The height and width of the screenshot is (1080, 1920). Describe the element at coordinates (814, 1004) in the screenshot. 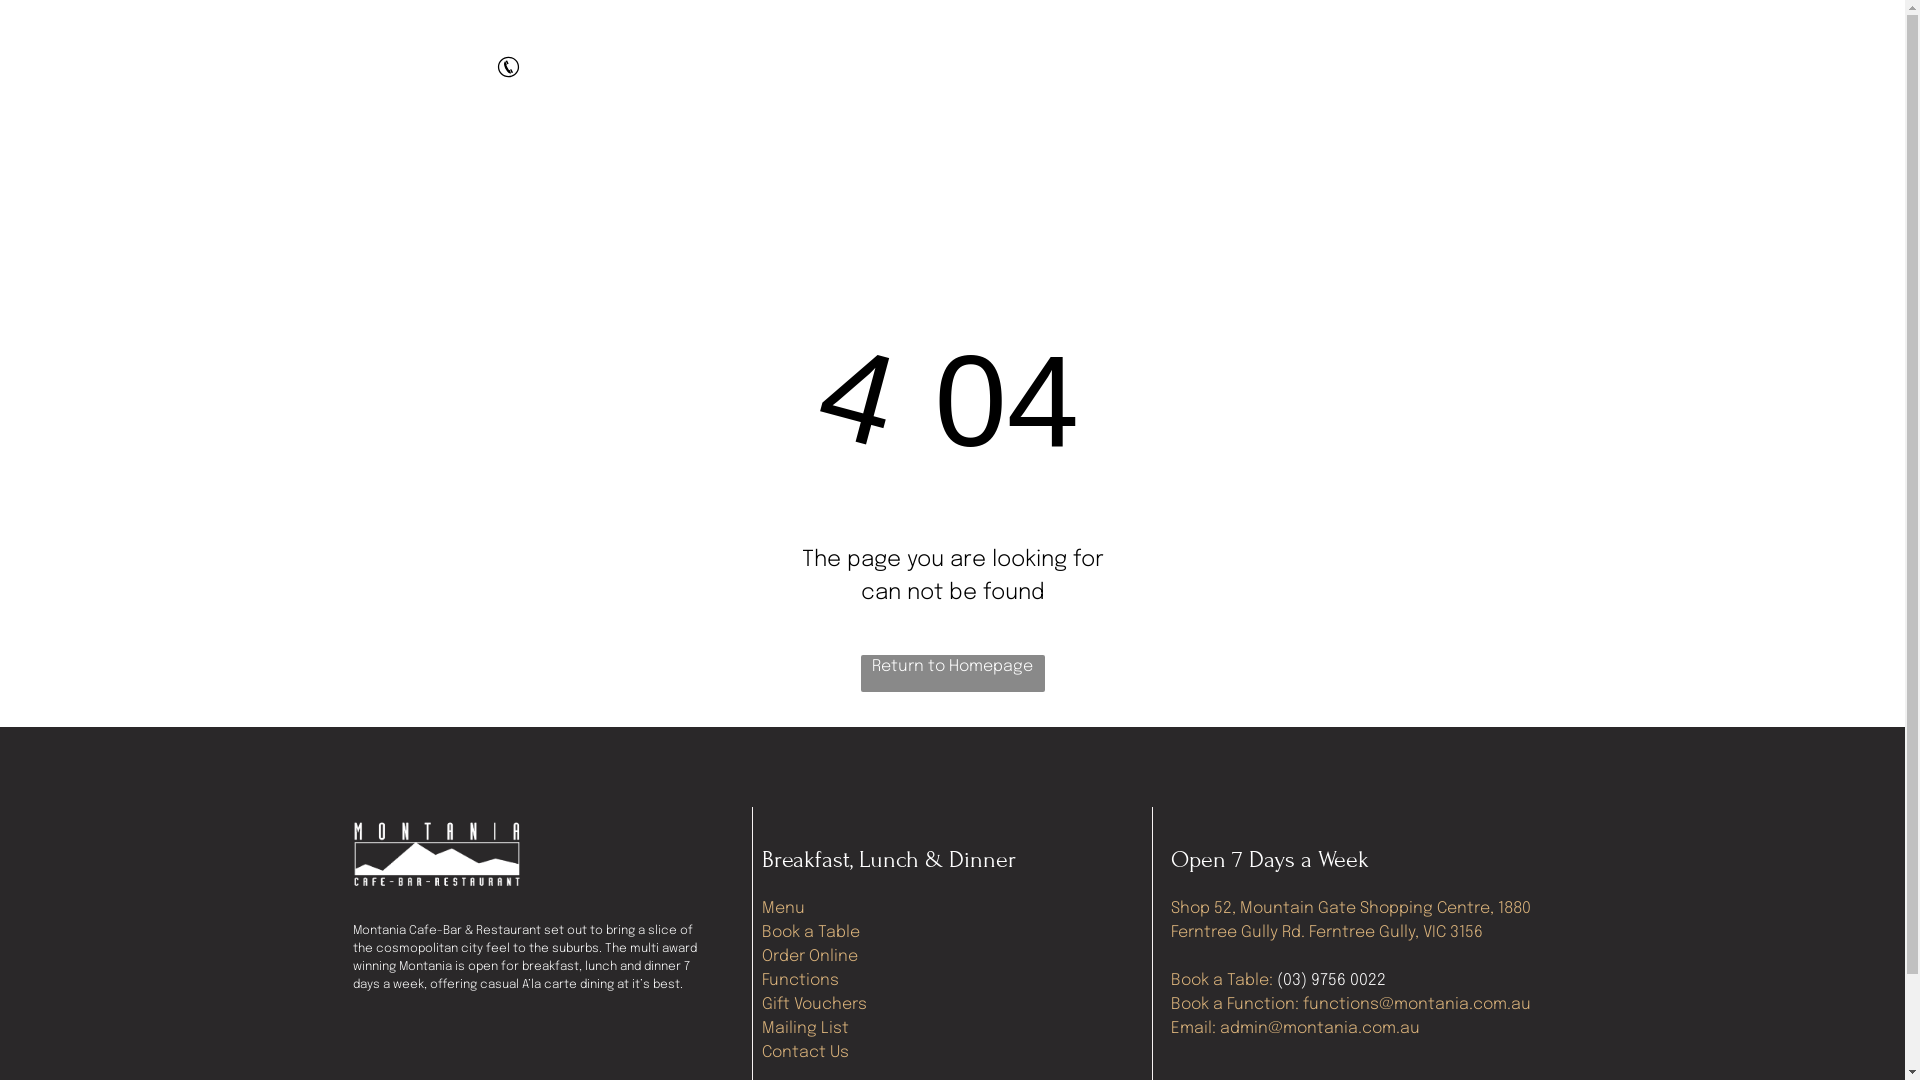

I see `Gift Vouchers` at that location.